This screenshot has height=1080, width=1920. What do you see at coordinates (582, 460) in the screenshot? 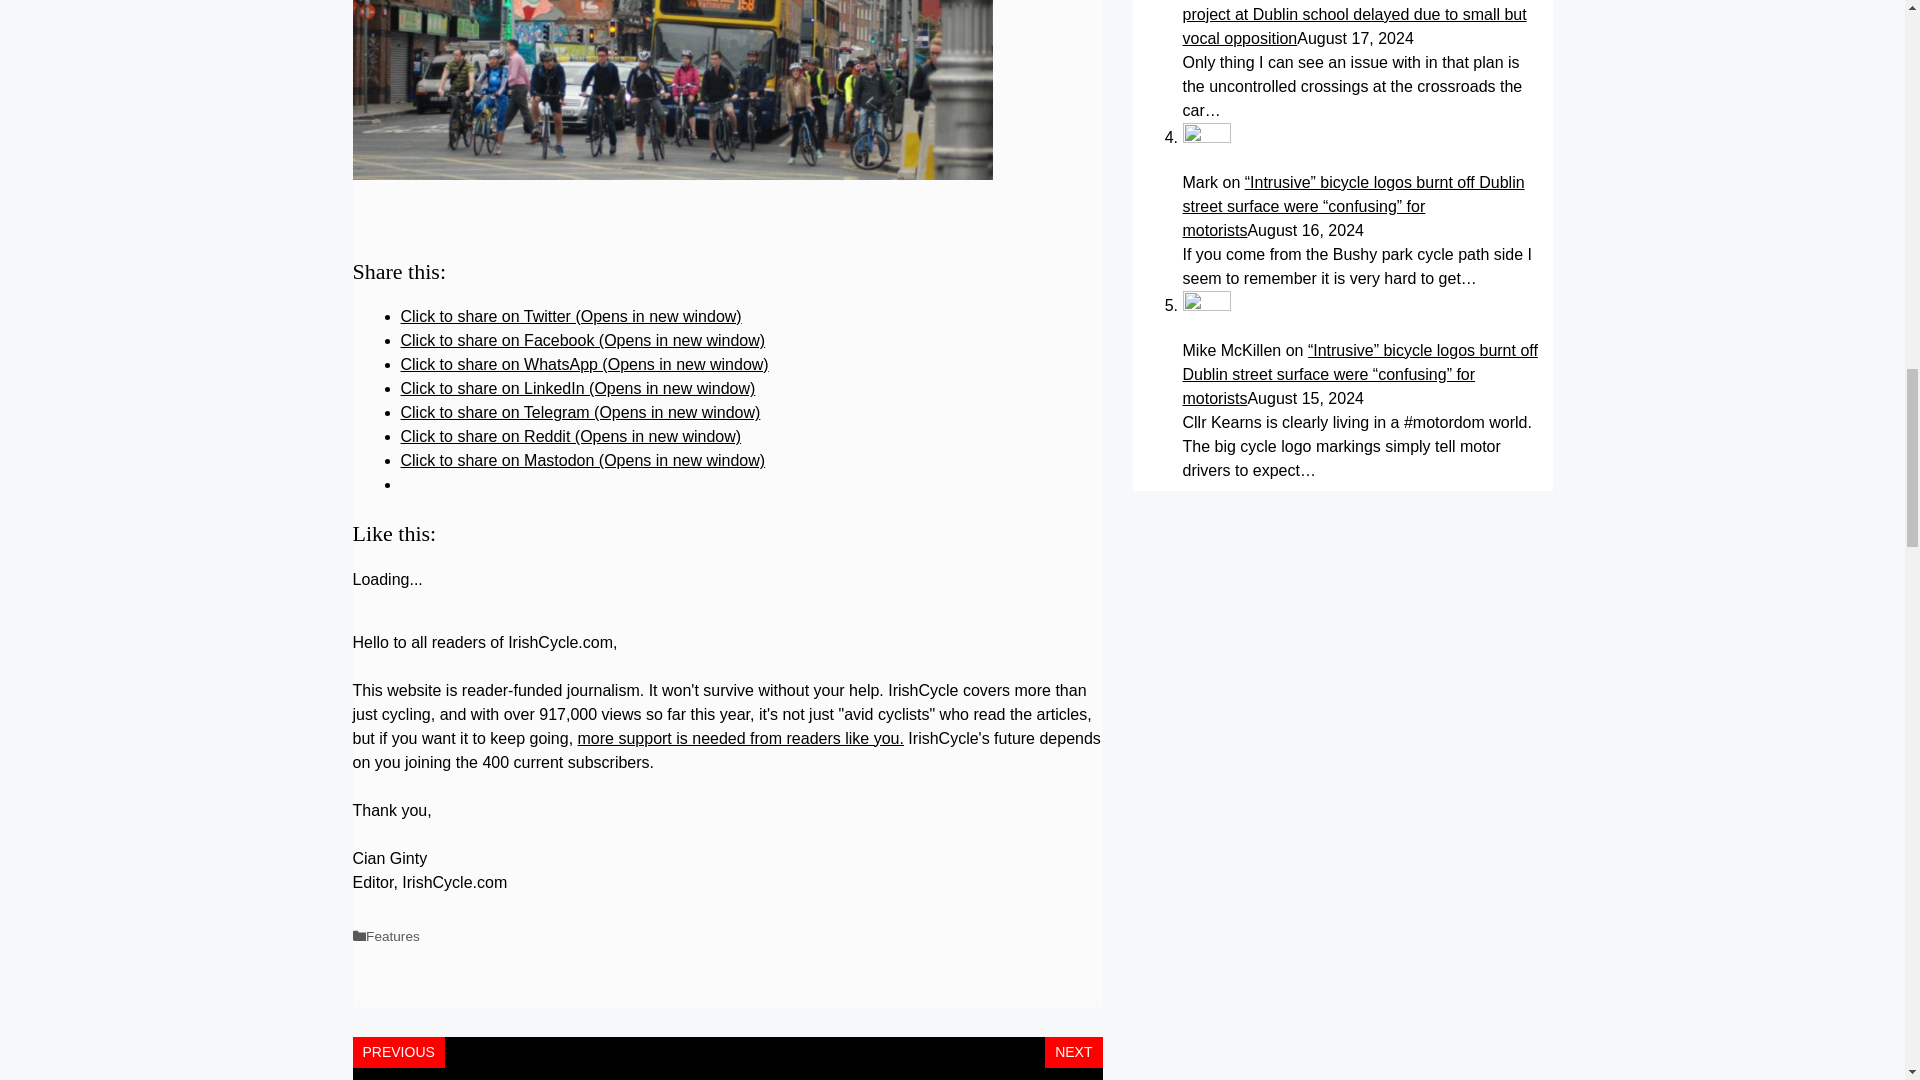
I see `Click to share on Mastodon` at bounding box center [582, 460].